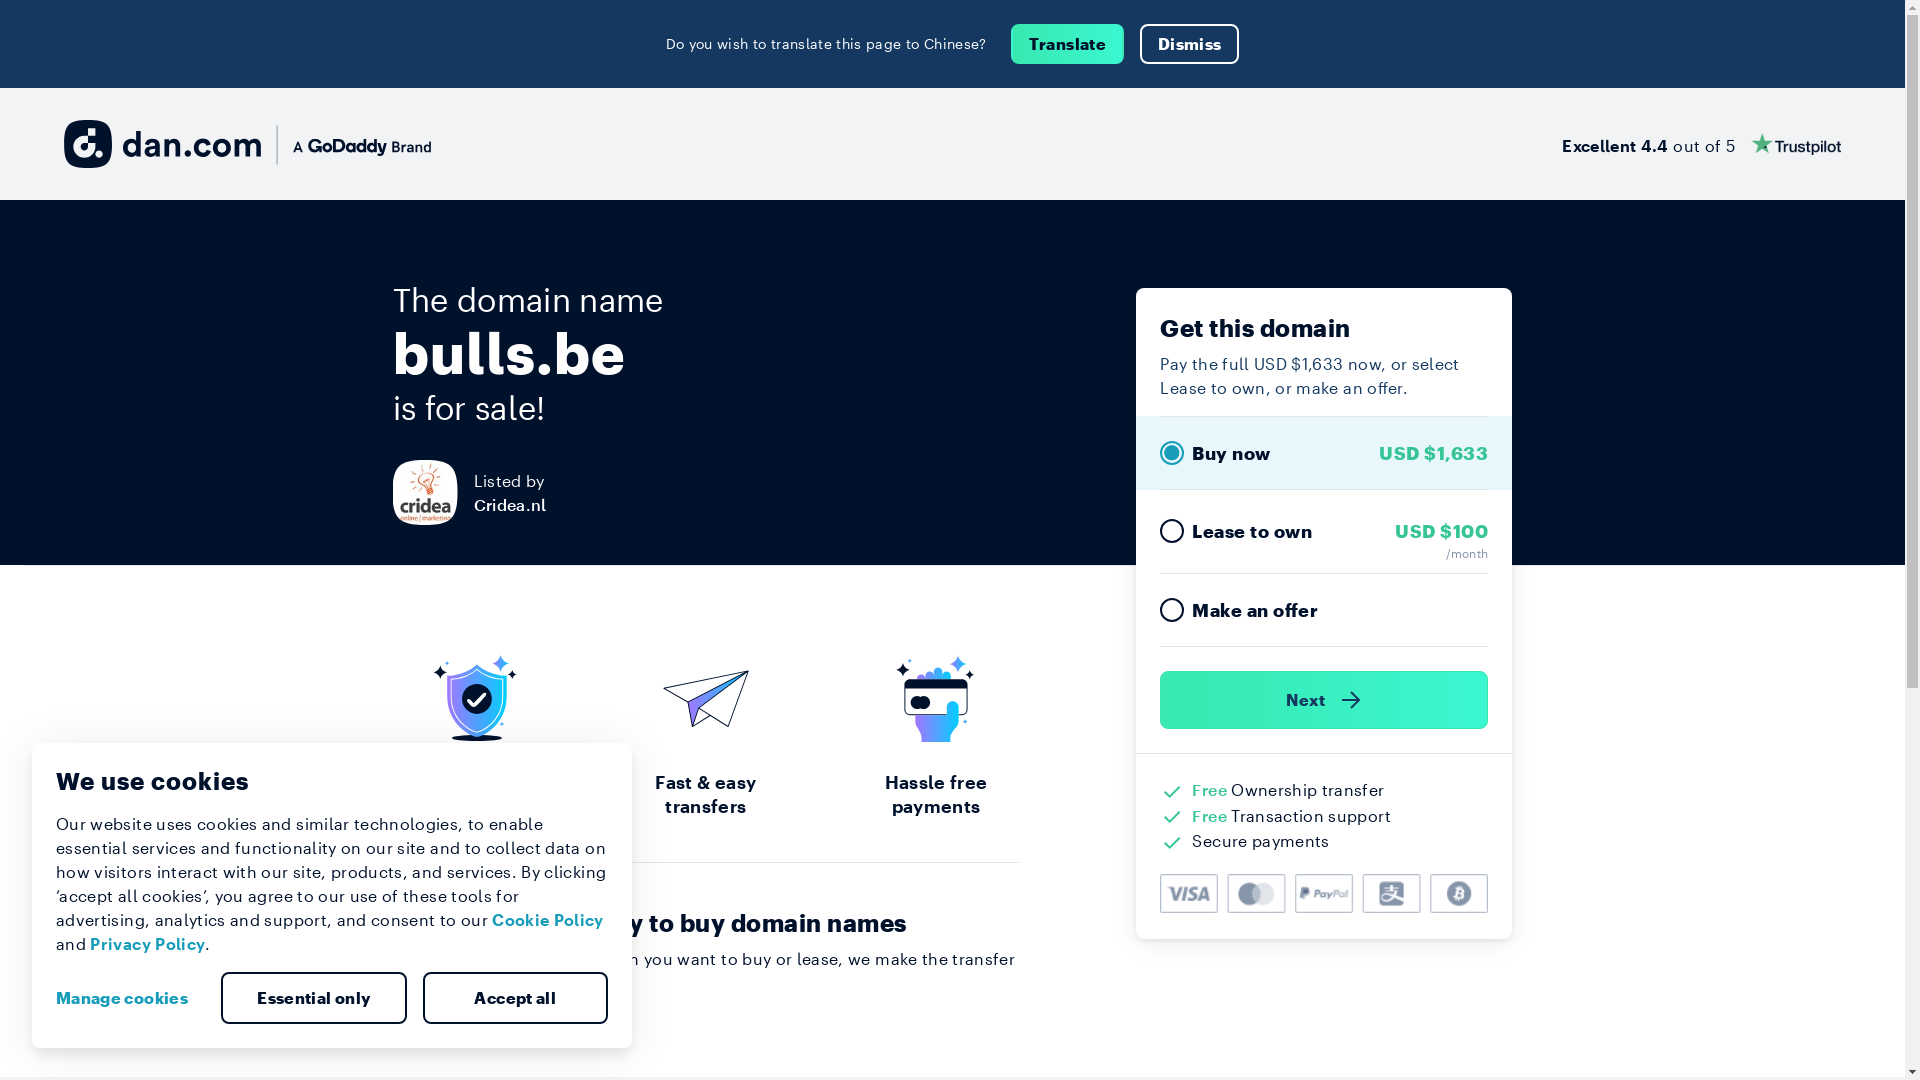 Image resolution: width=1920 pixels, height=1080 pixels. I want to click on Cookie Policy, so click(548, 920).